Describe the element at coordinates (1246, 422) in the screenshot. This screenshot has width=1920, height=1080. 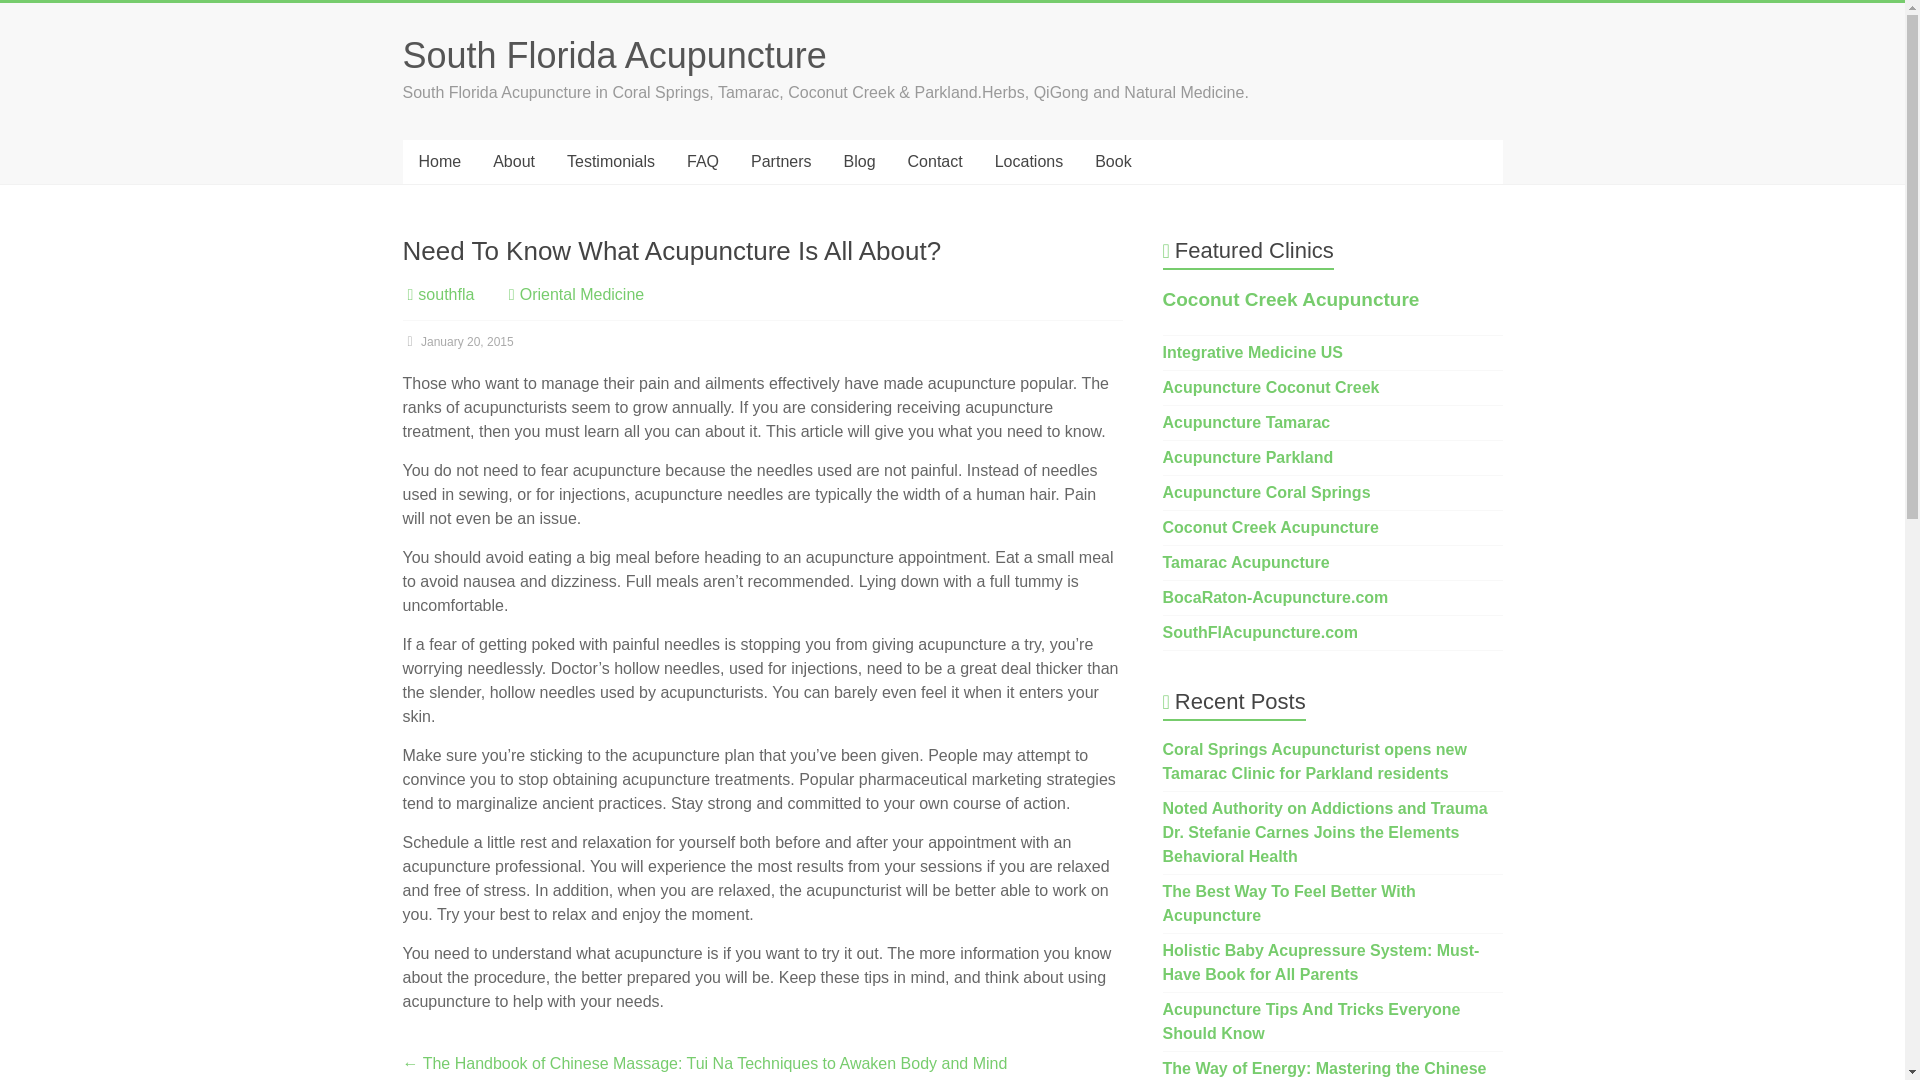
I see `Acupuncture Tamarac` at that location.